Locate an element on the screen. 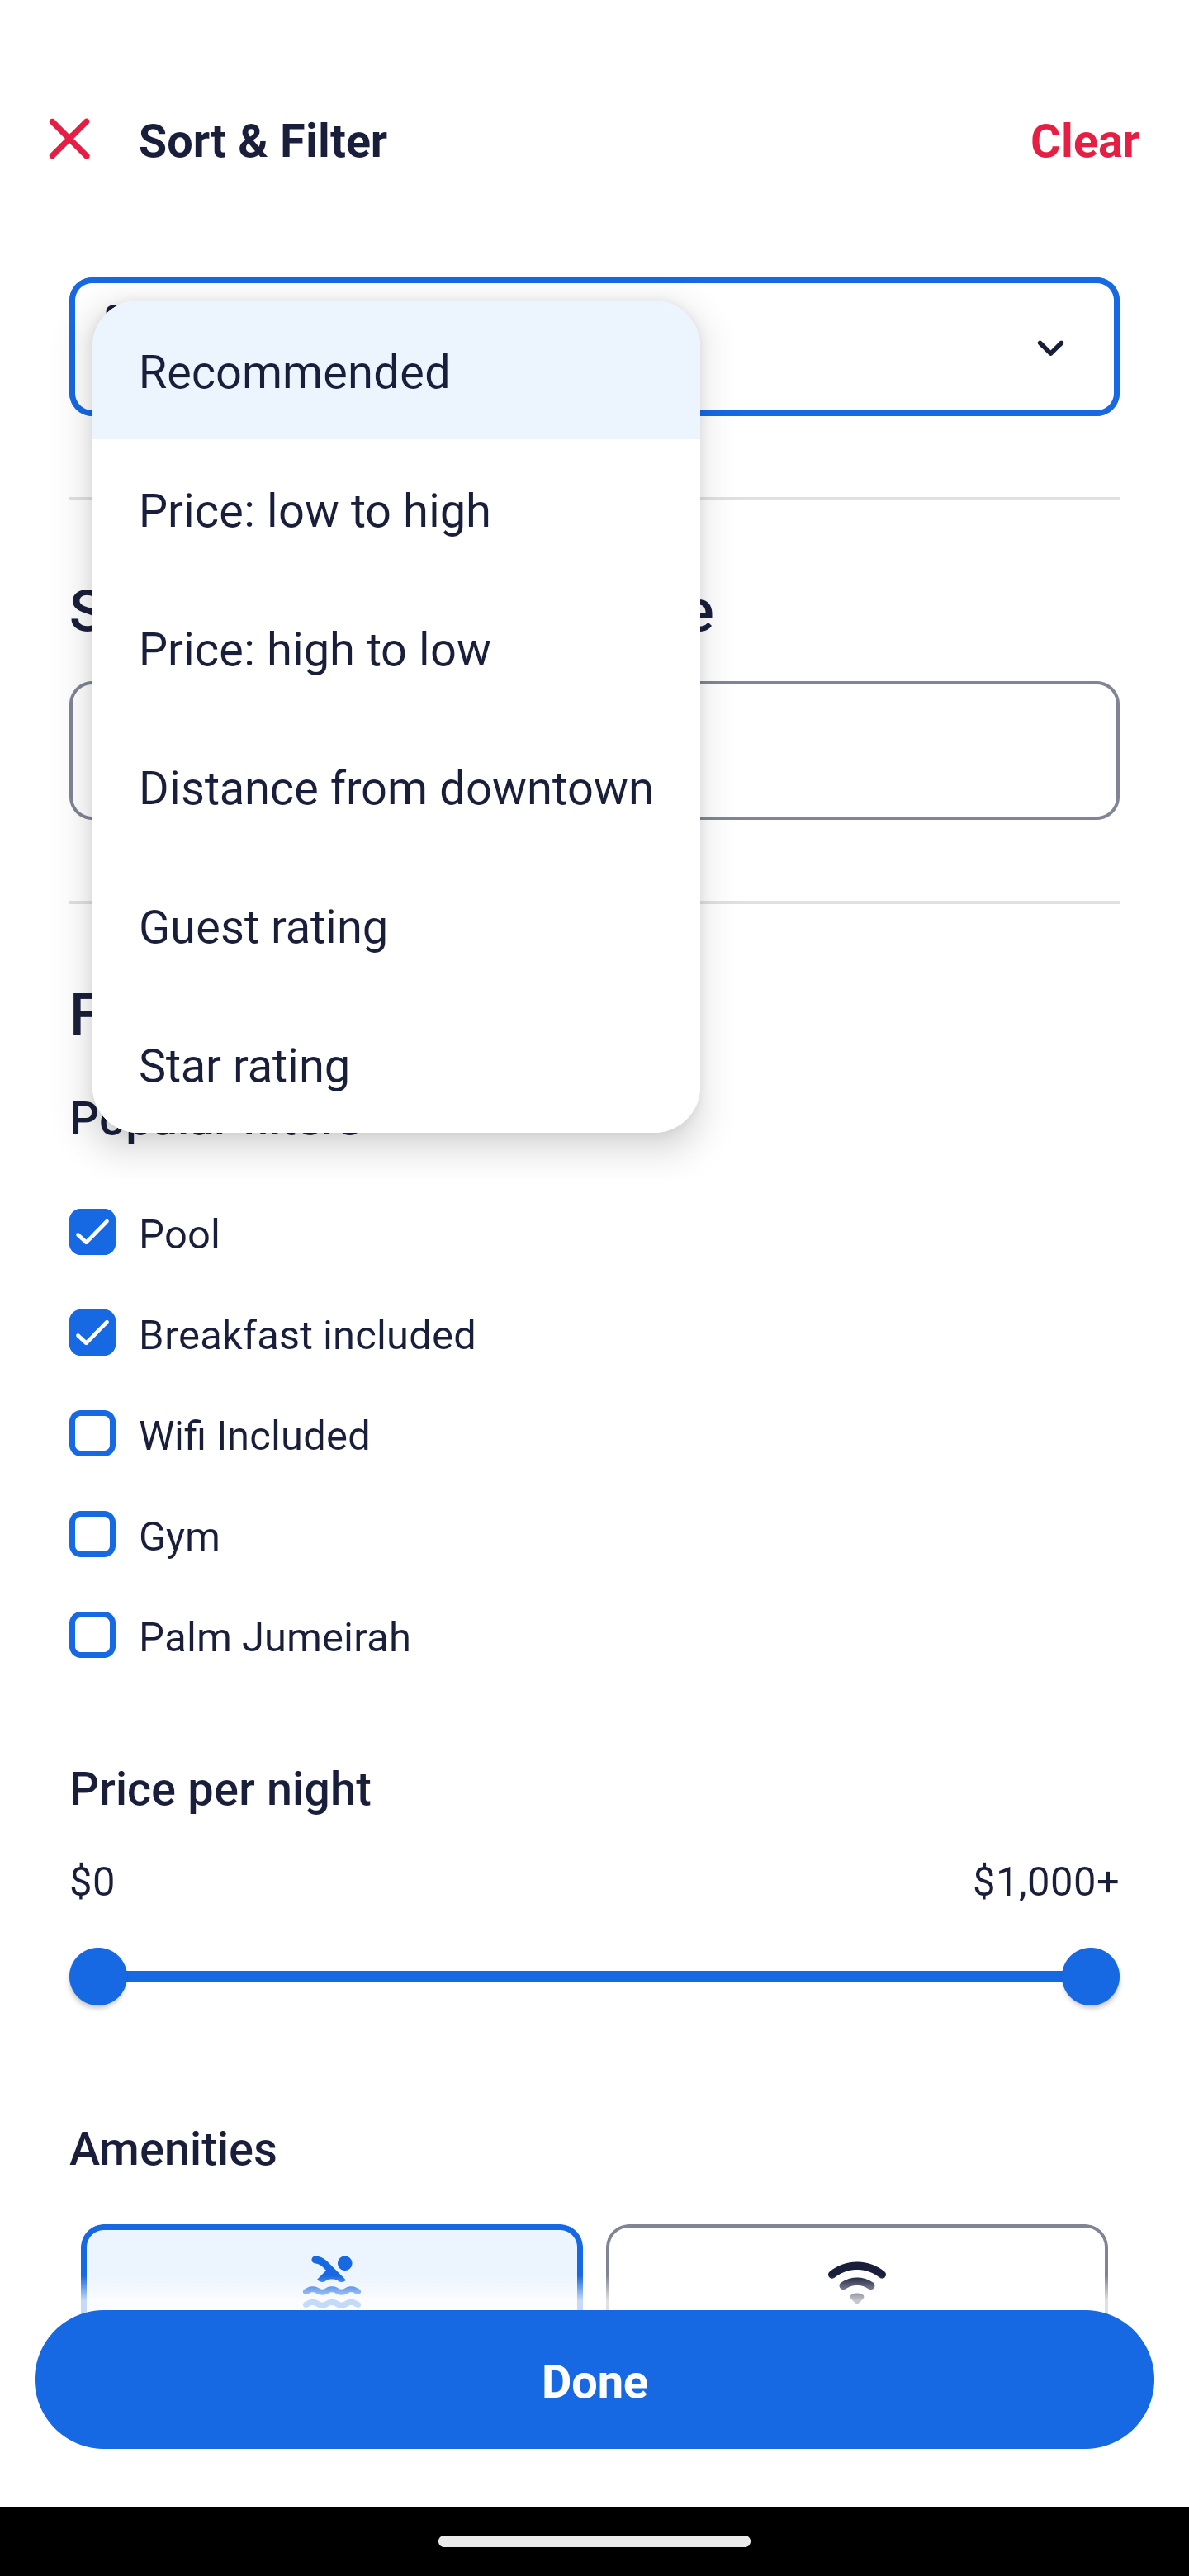  Star rating is located at coordinates (396, 1063).